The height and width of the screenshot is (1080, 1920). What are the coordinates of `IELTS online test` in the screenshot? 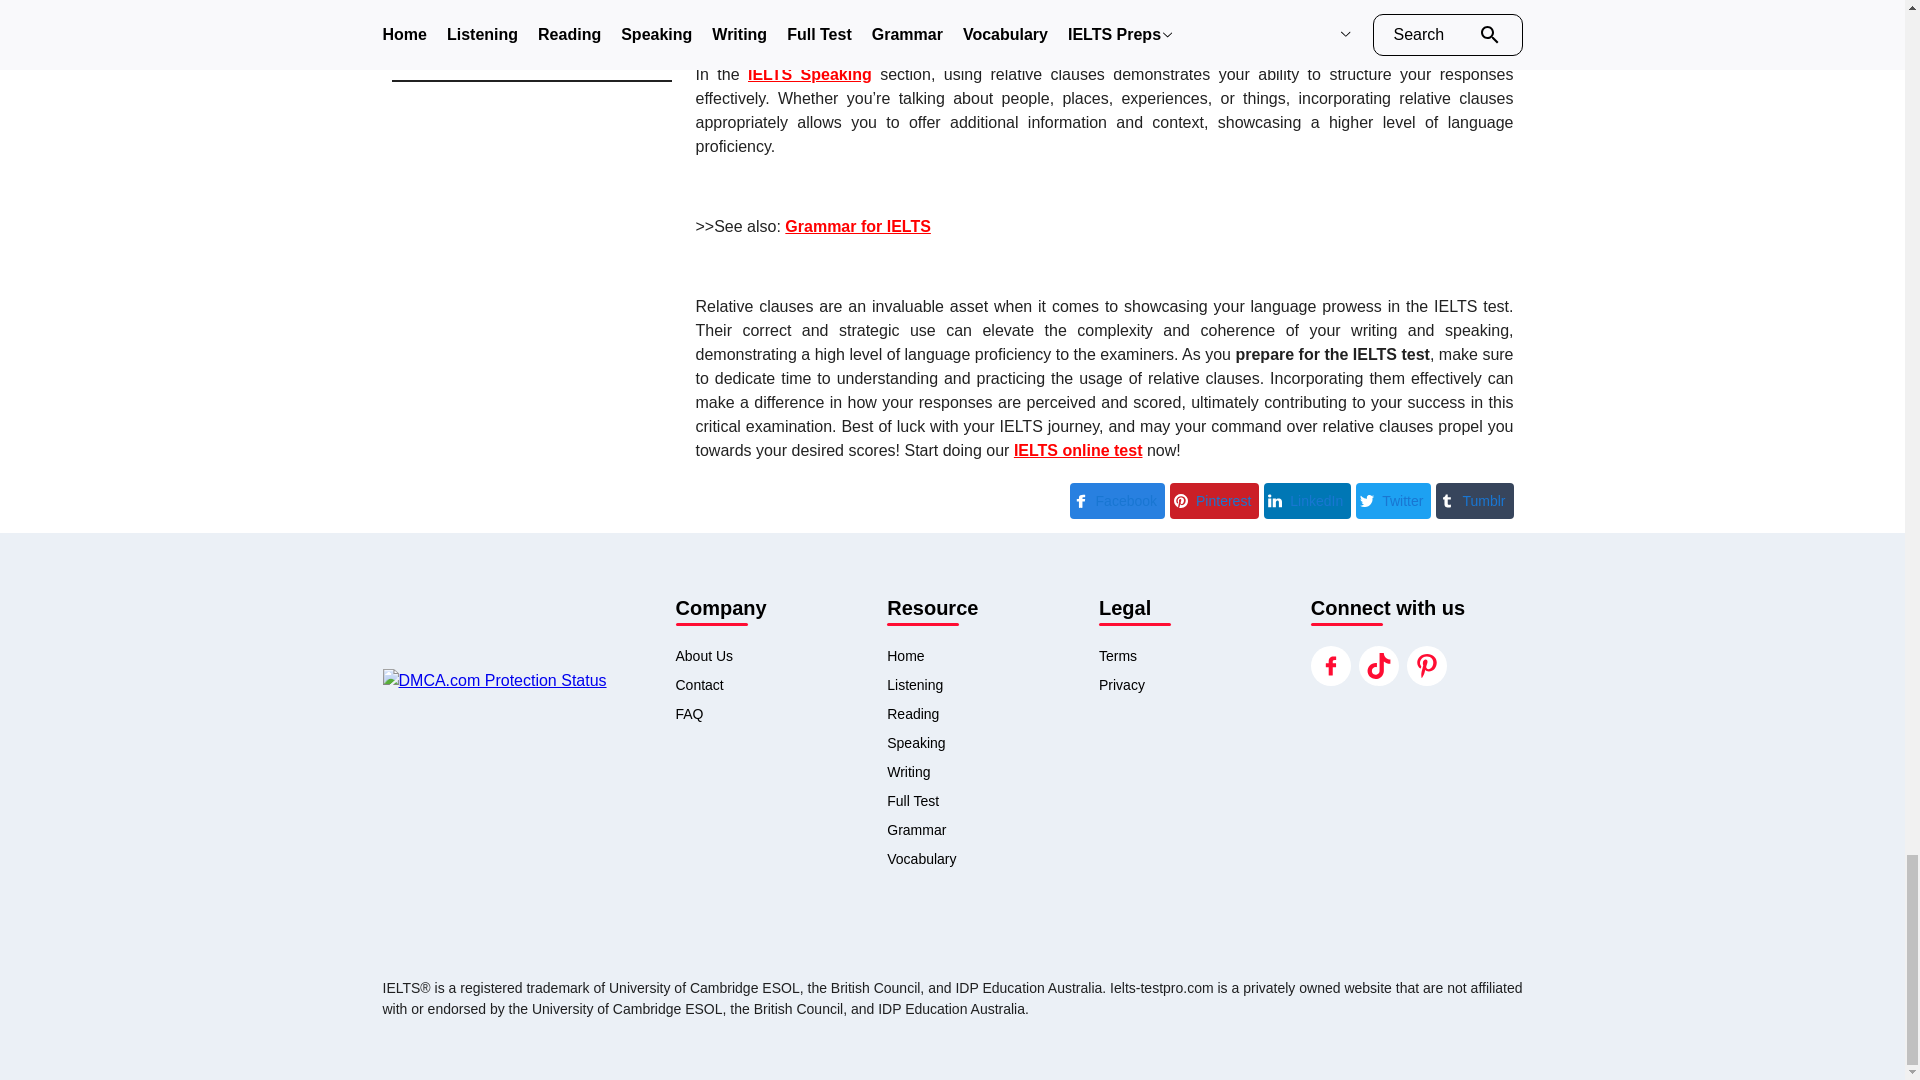 It's located at (1078, 450).